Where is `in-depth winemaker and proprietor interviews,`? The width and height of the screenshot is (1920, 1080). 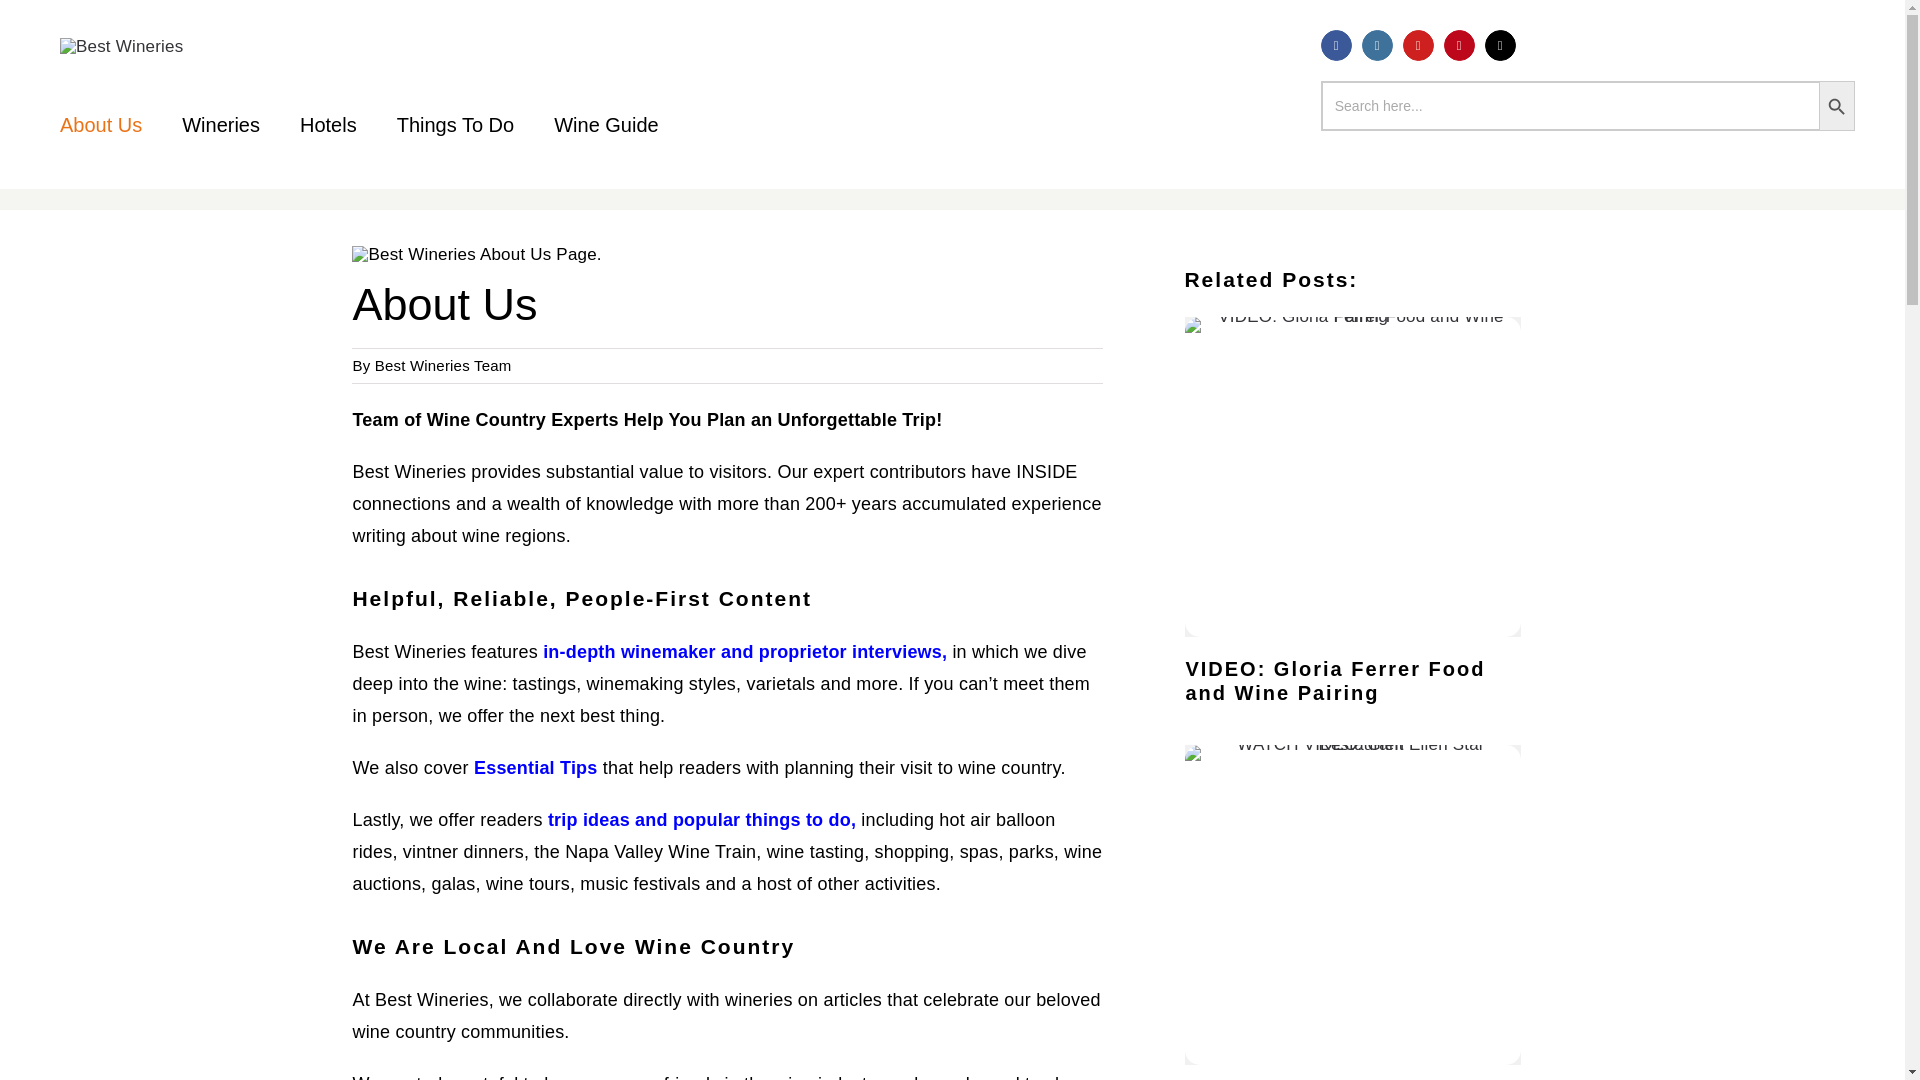
in-depth winemaker and proprietor interviews, is located at coordinates (744, 652).